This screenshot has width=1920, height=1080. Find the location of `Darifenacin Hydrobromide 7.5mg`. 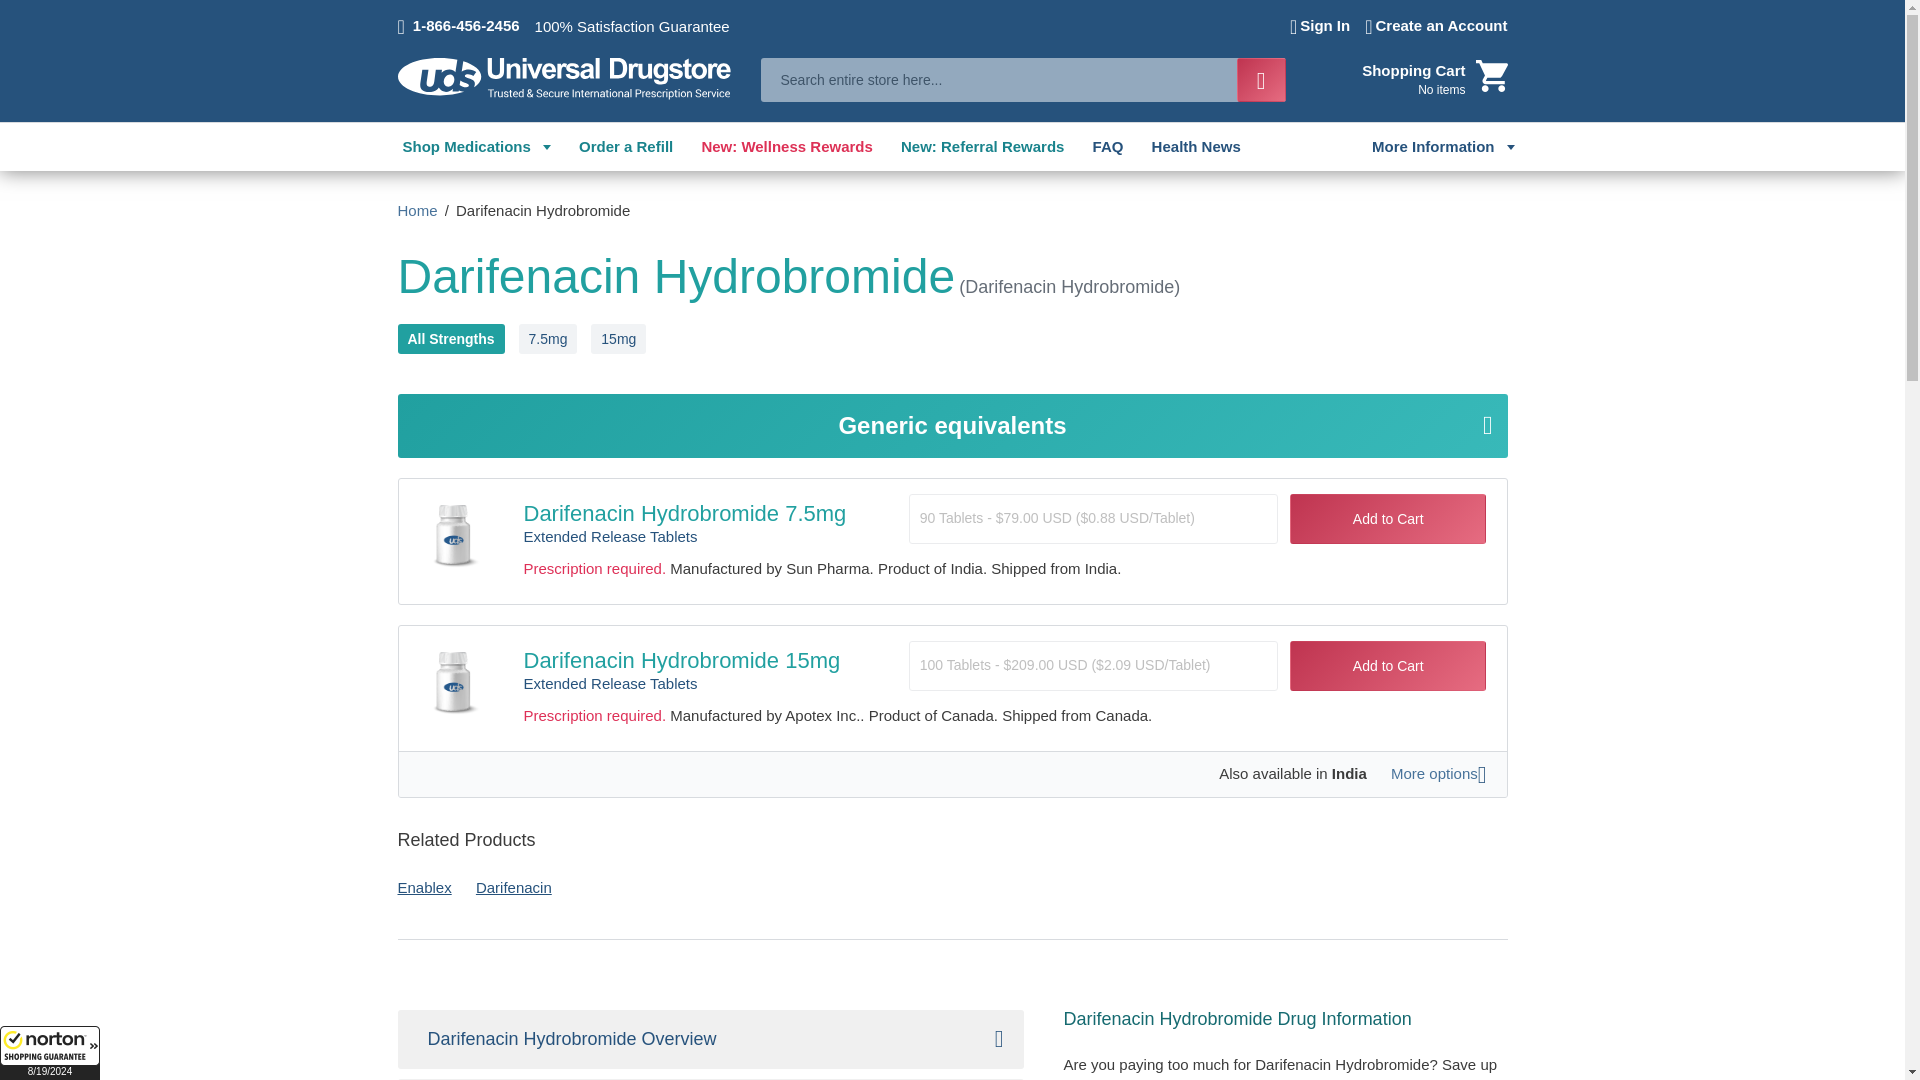

Darifenacin Hydrobromide 7.5mg is located at coordinates (685, 513).